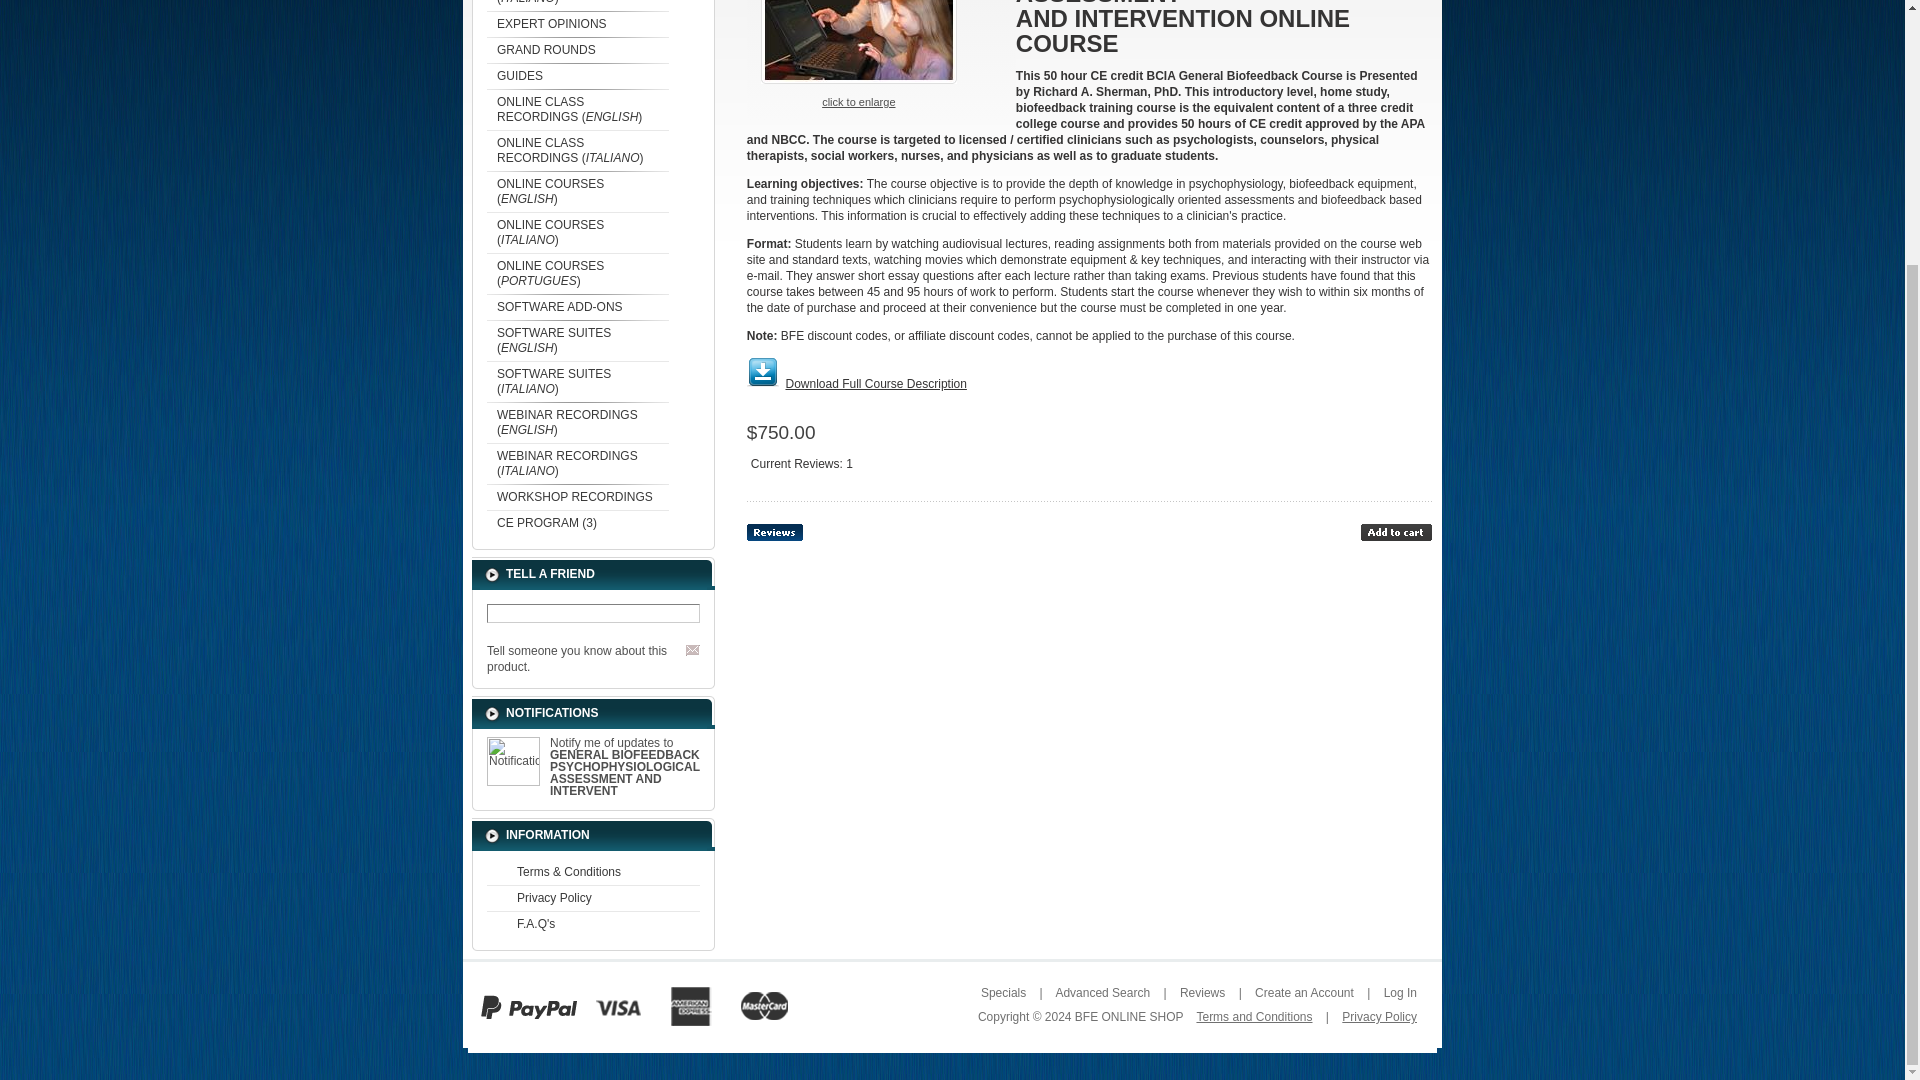 This screenshot has height=1080, width=1920. Describe the element at coordinates (578, 496) in the screenshot. I see `WORKSHOP RECORDINGS` at that location.